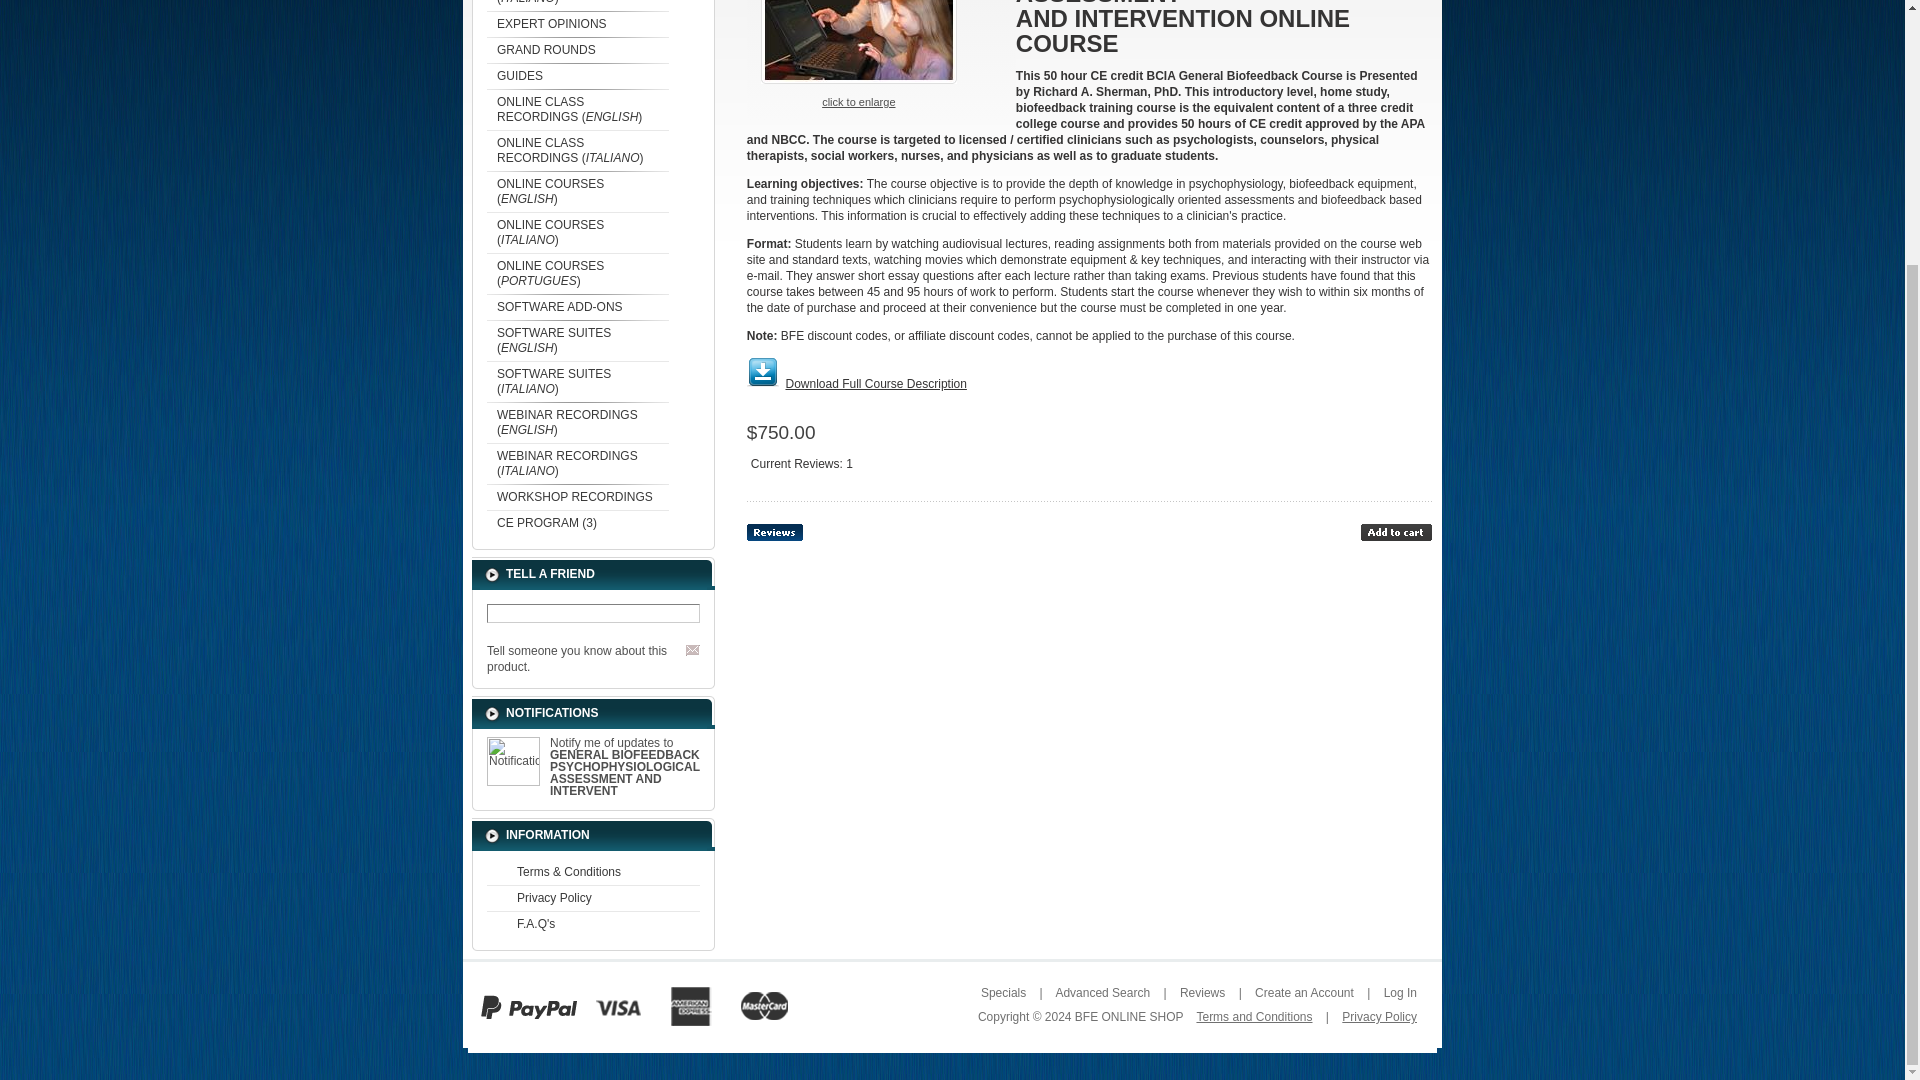 This screenshot has height=1080, width=1920. Describe the element at coordinates (578, 496) in the screenshot. I see `WORKSHOP RECORDINGS` at that location.